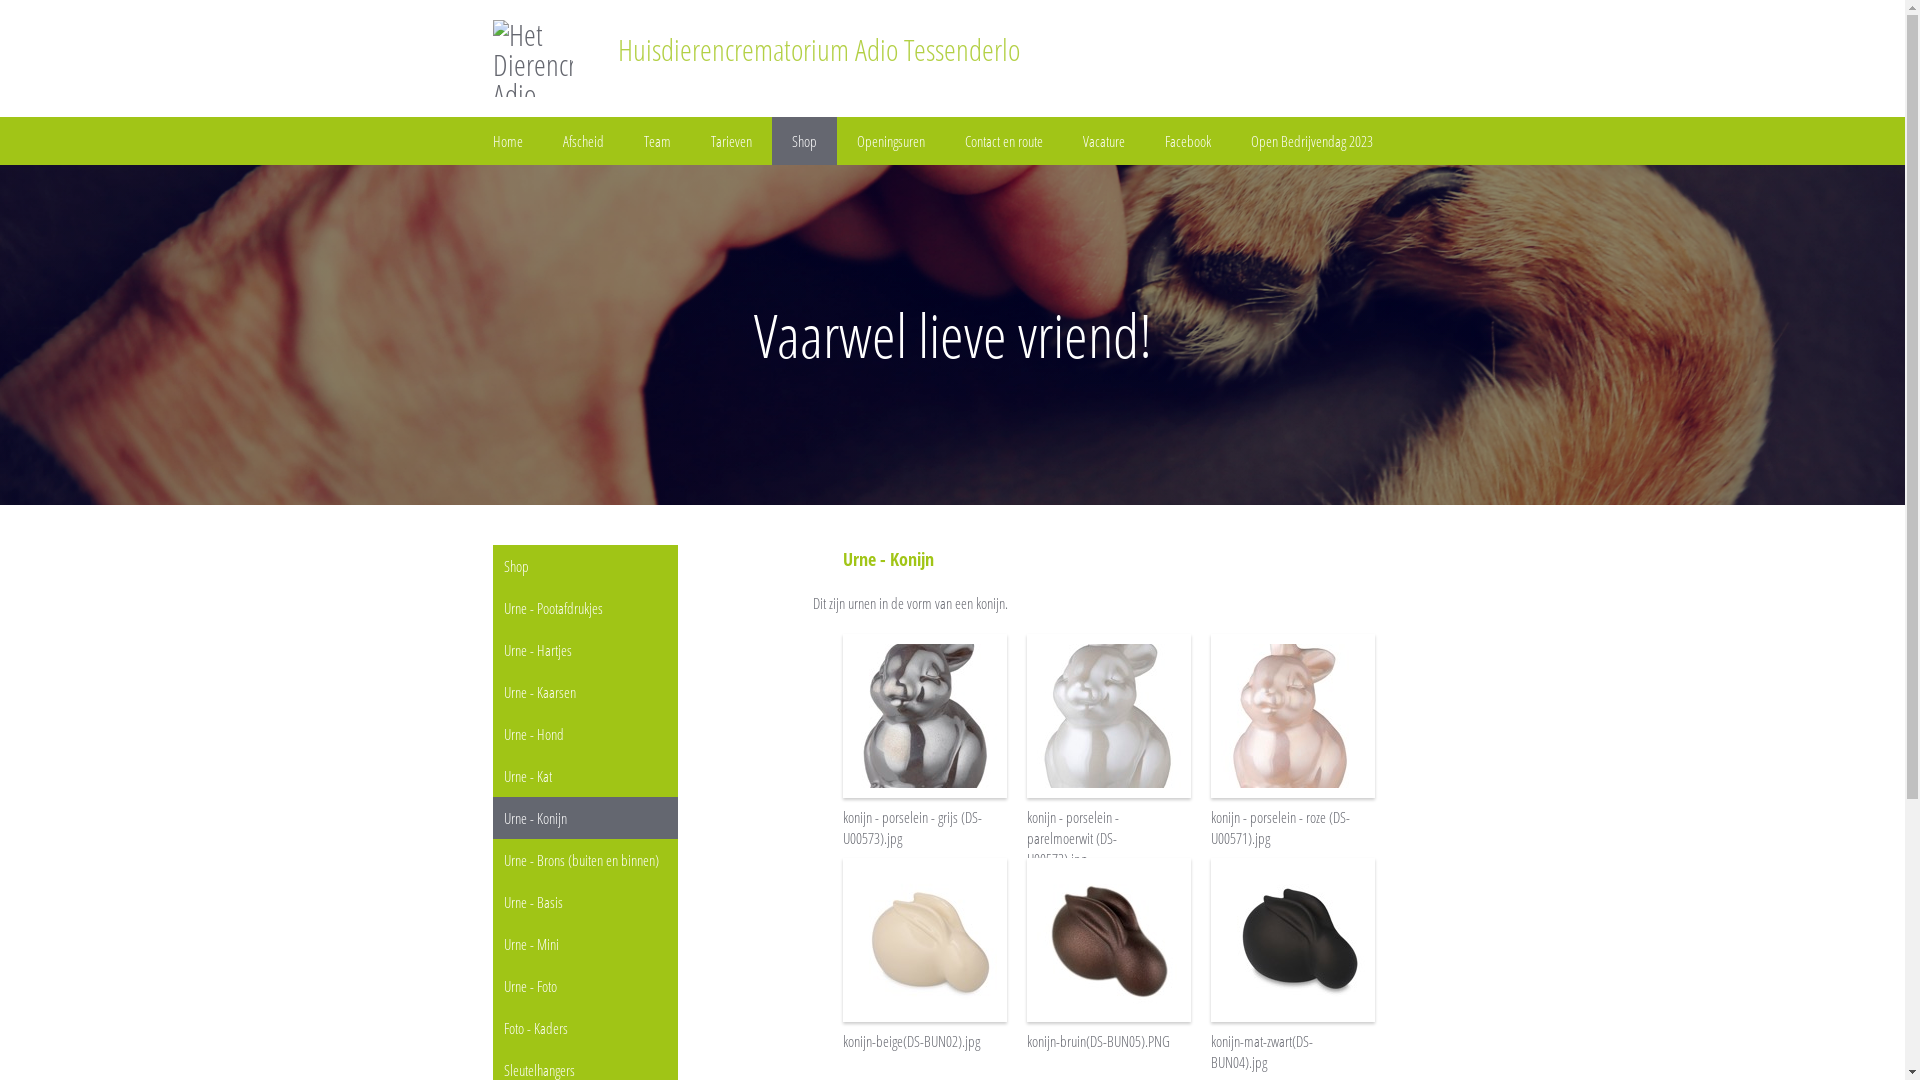  I want to click on Shop, so click(804, 141).